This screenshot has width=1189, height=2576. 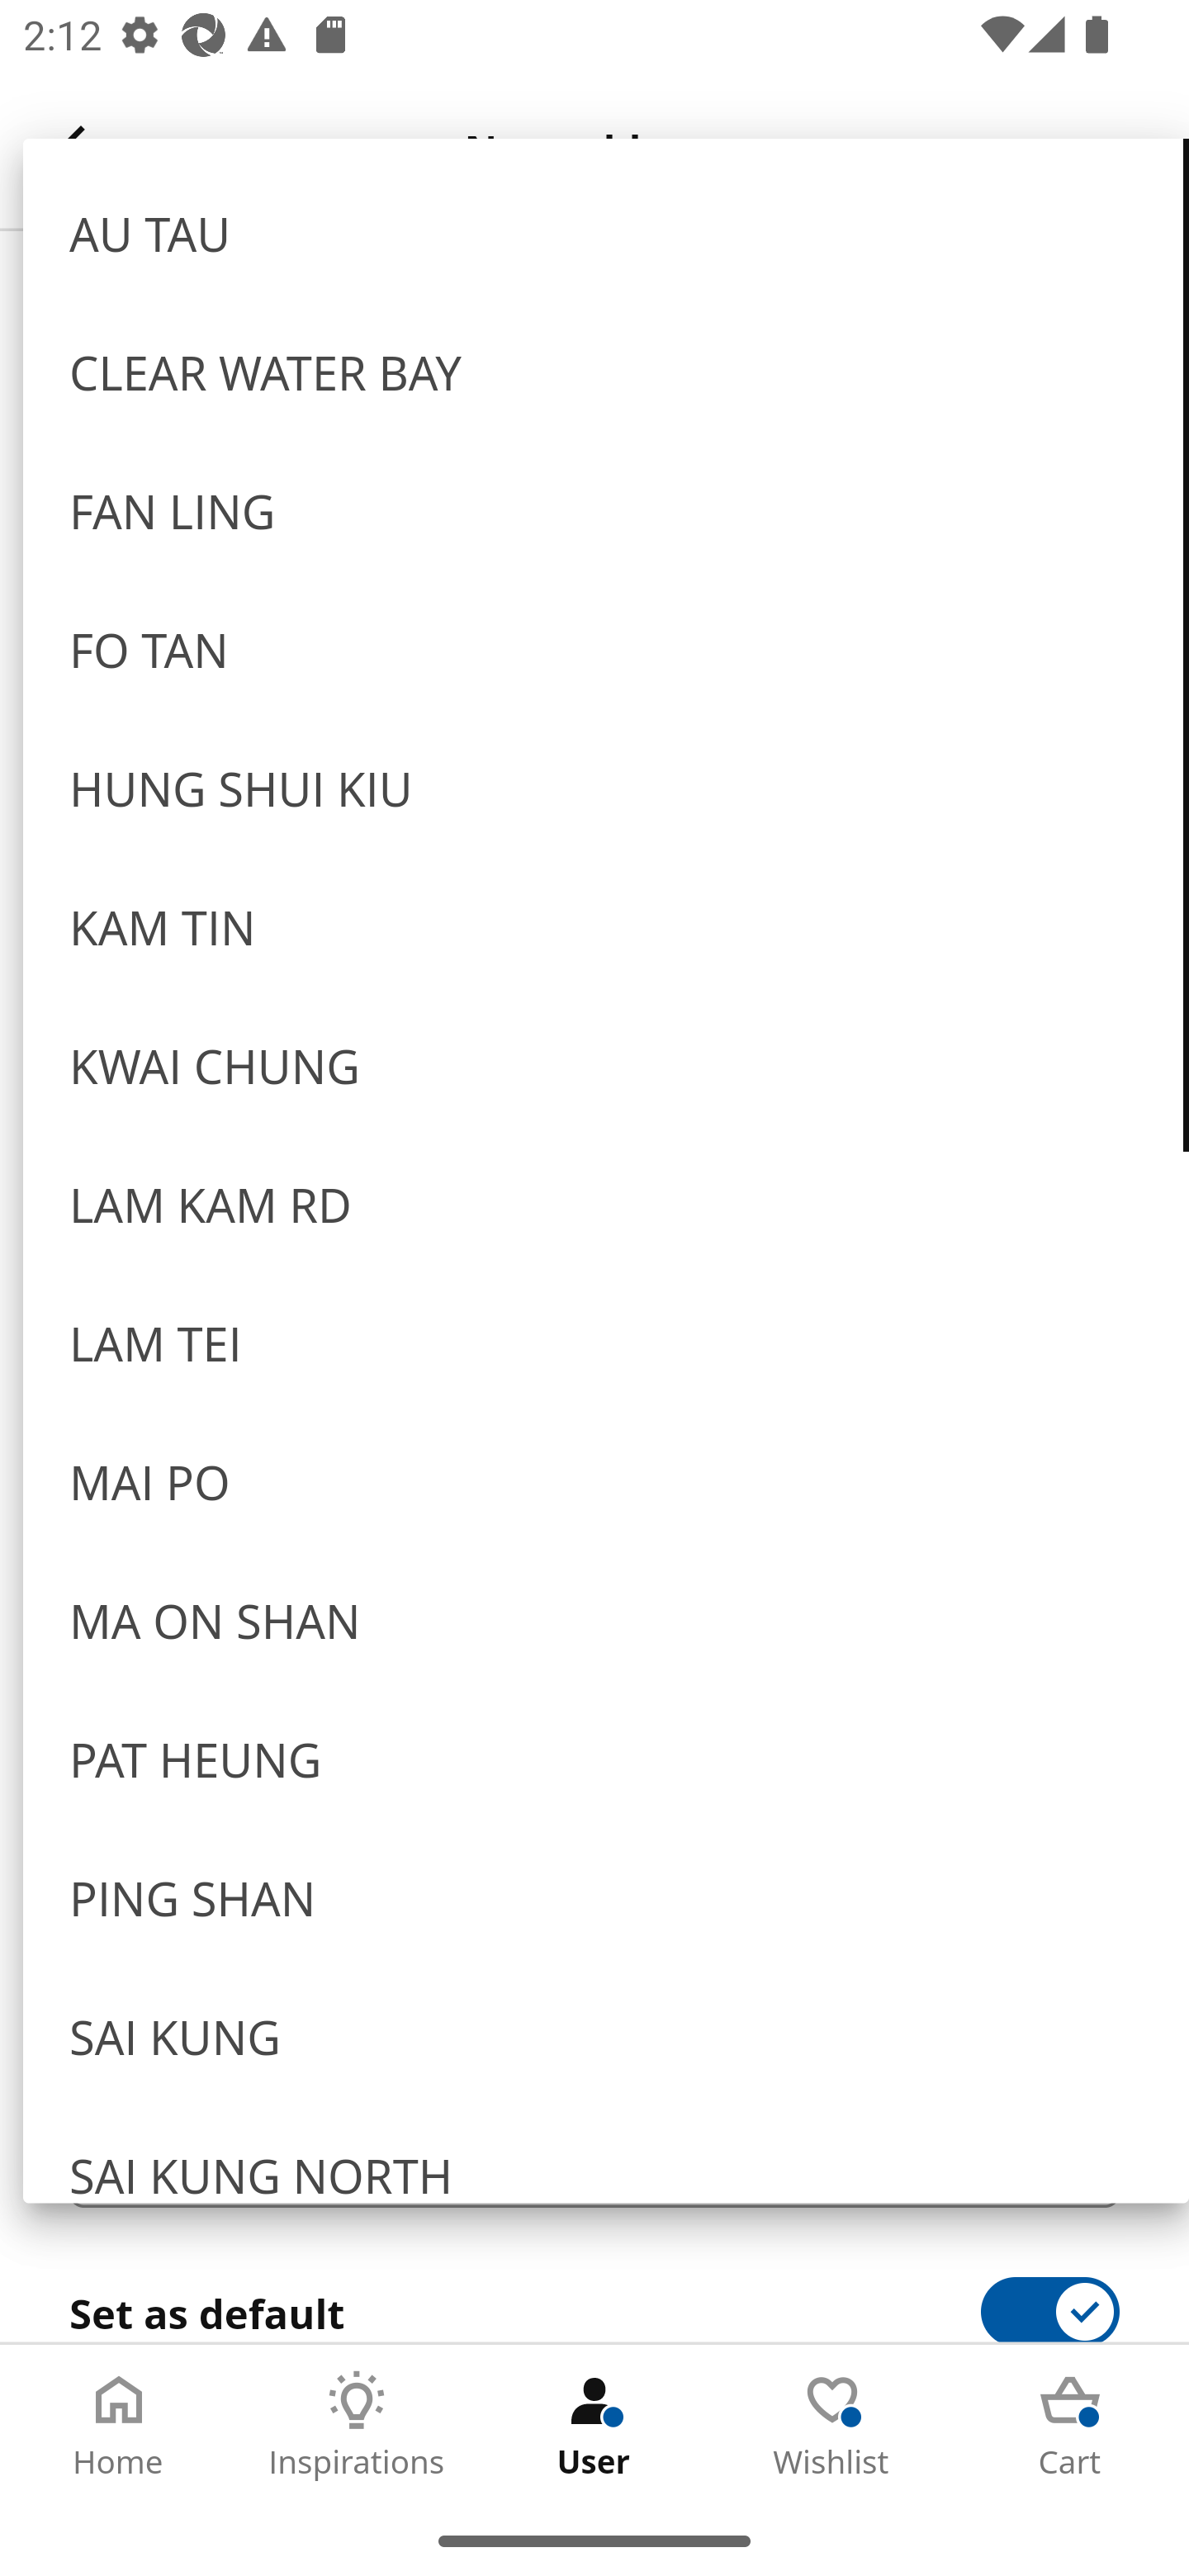 I want to click on FAN LING, so click(x=606, y=509).